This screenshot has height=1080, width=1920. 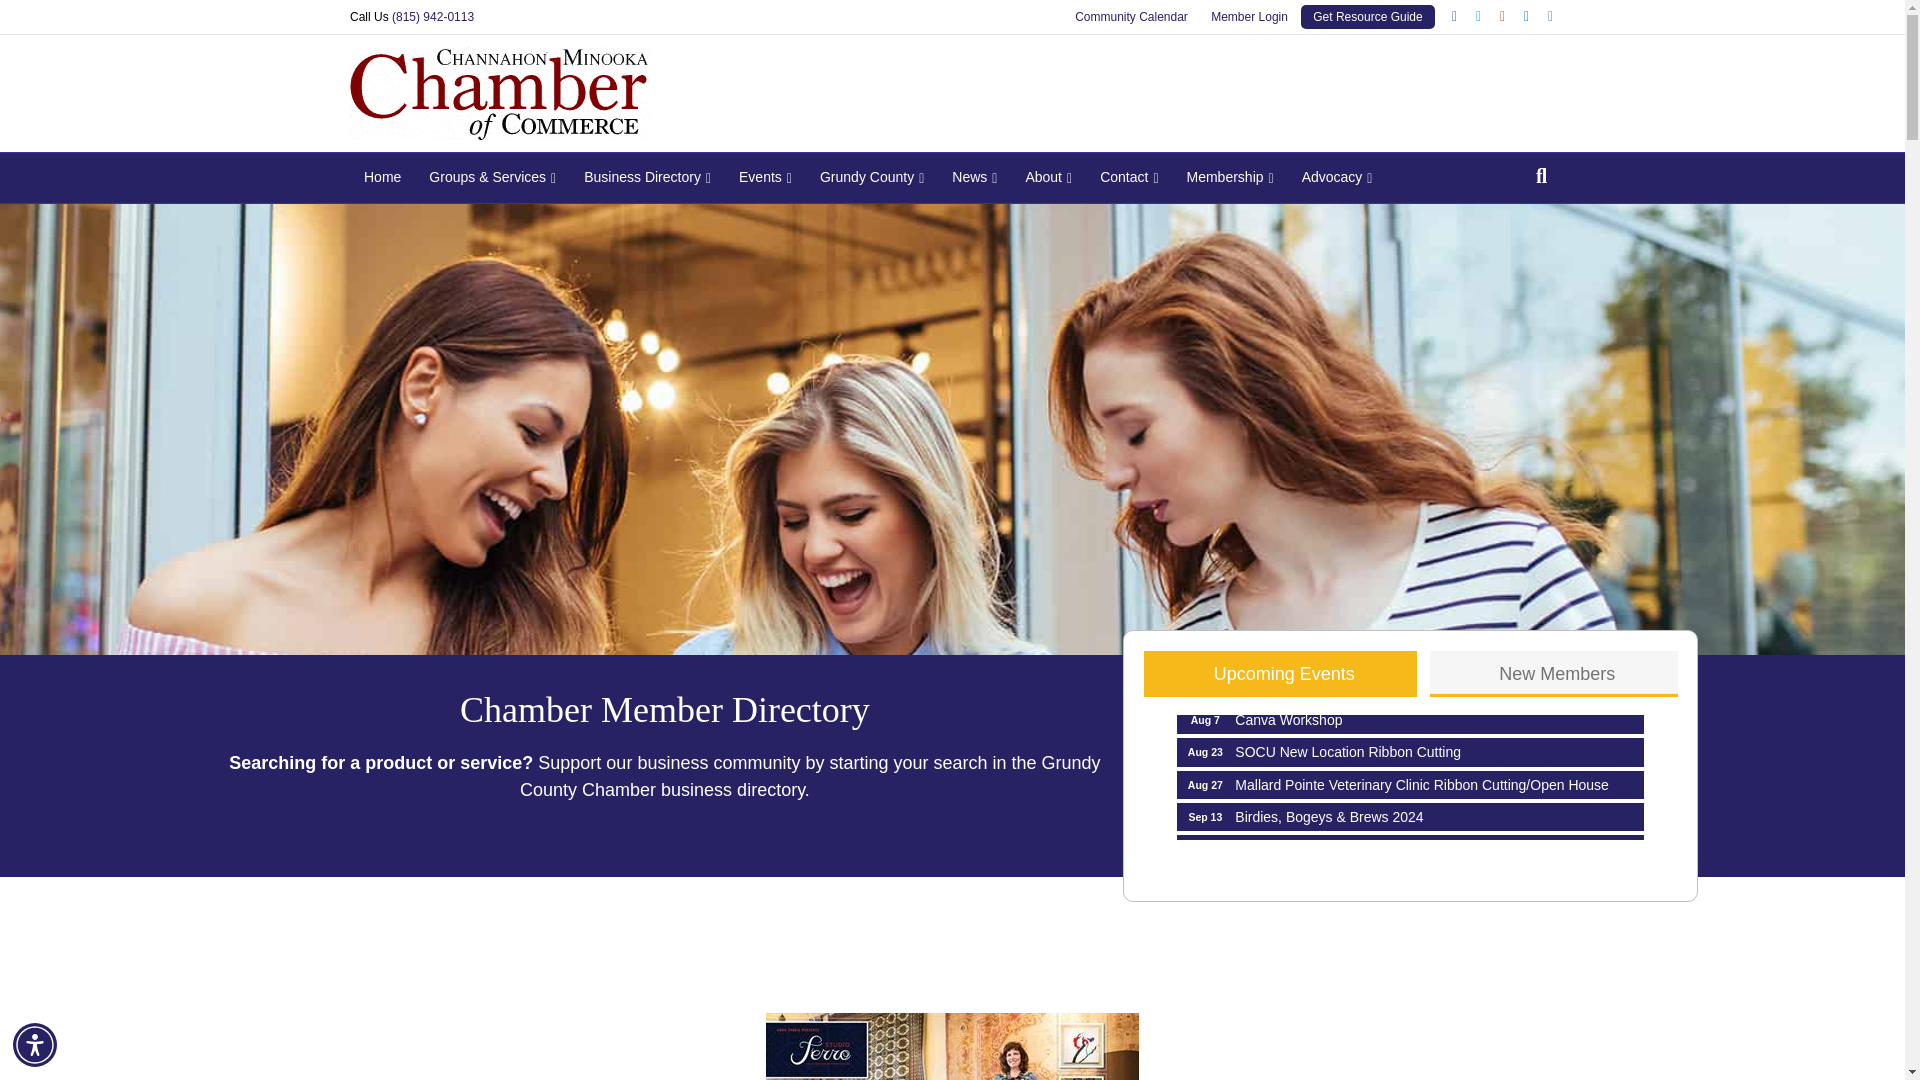 I want to click on Sep 19, so click(x=1205, y=848).